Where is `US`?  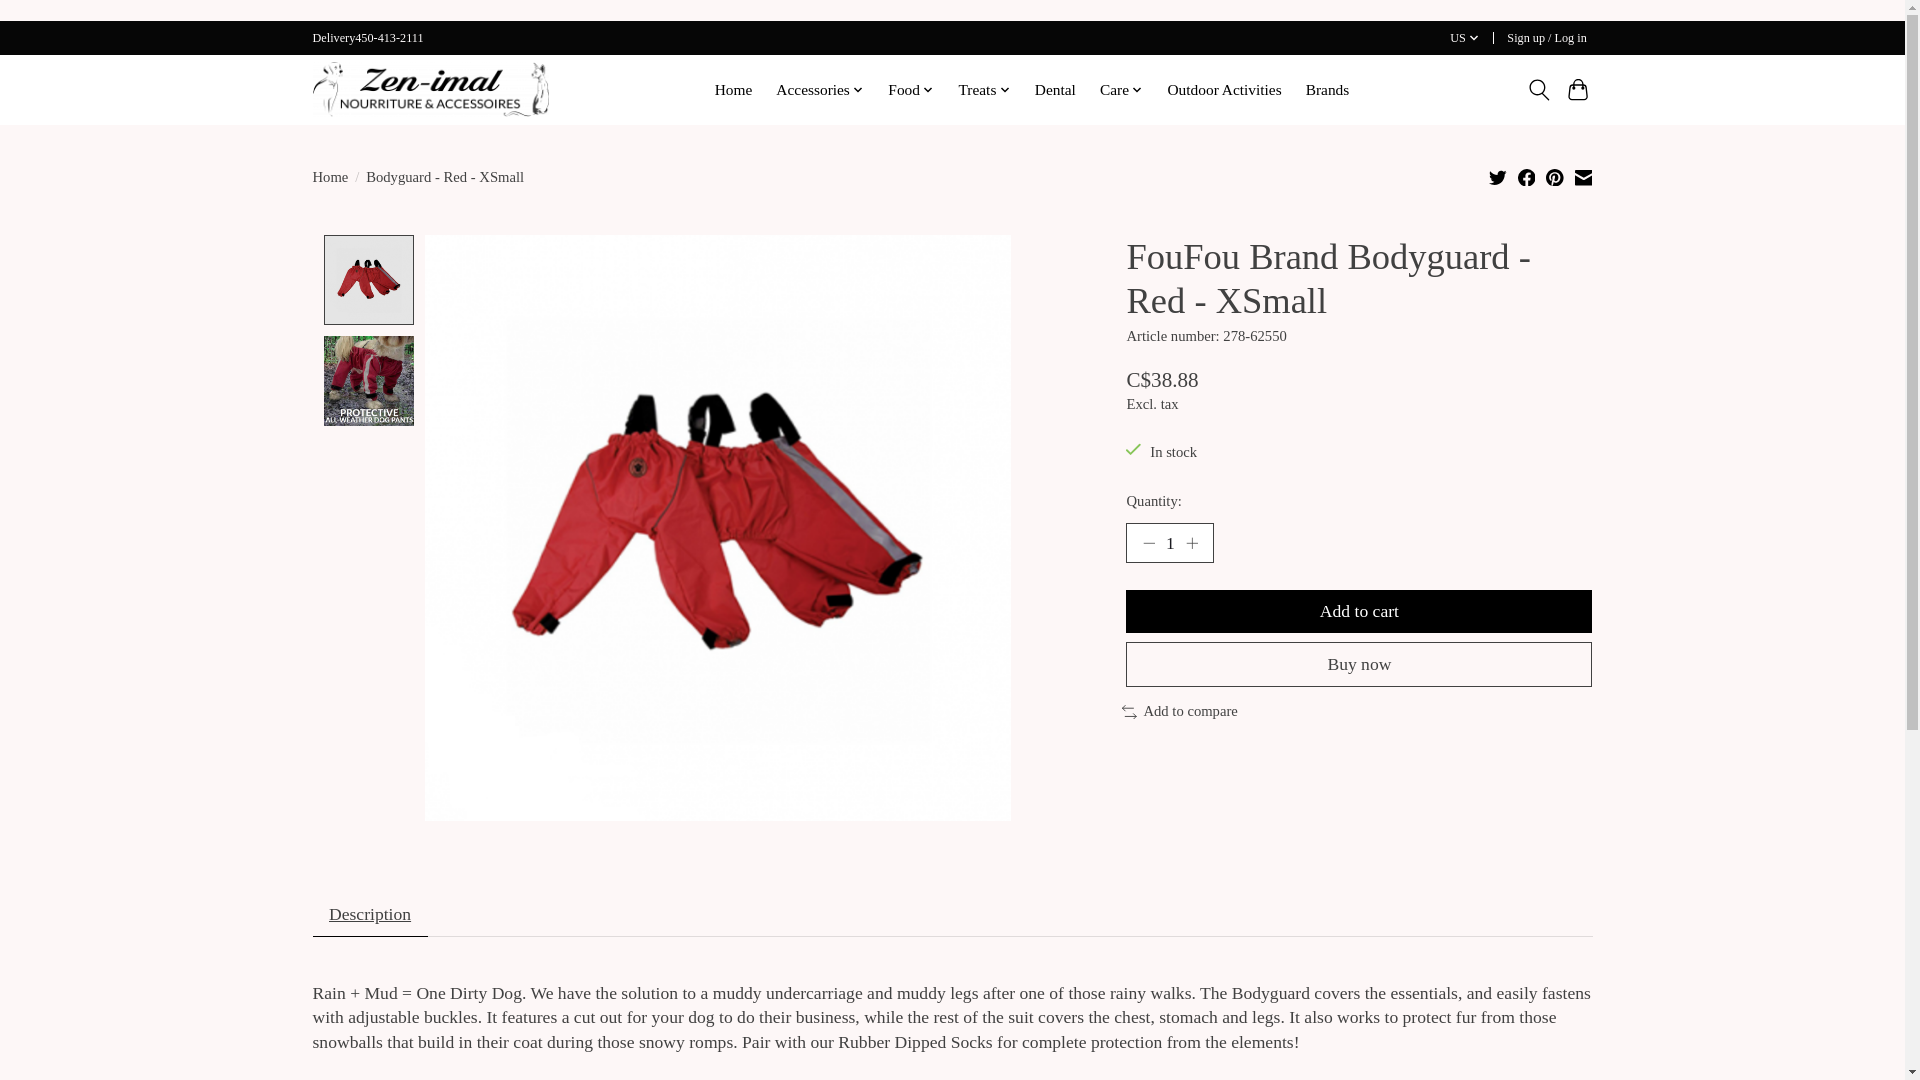 US is located at coordinates (1464, 38).